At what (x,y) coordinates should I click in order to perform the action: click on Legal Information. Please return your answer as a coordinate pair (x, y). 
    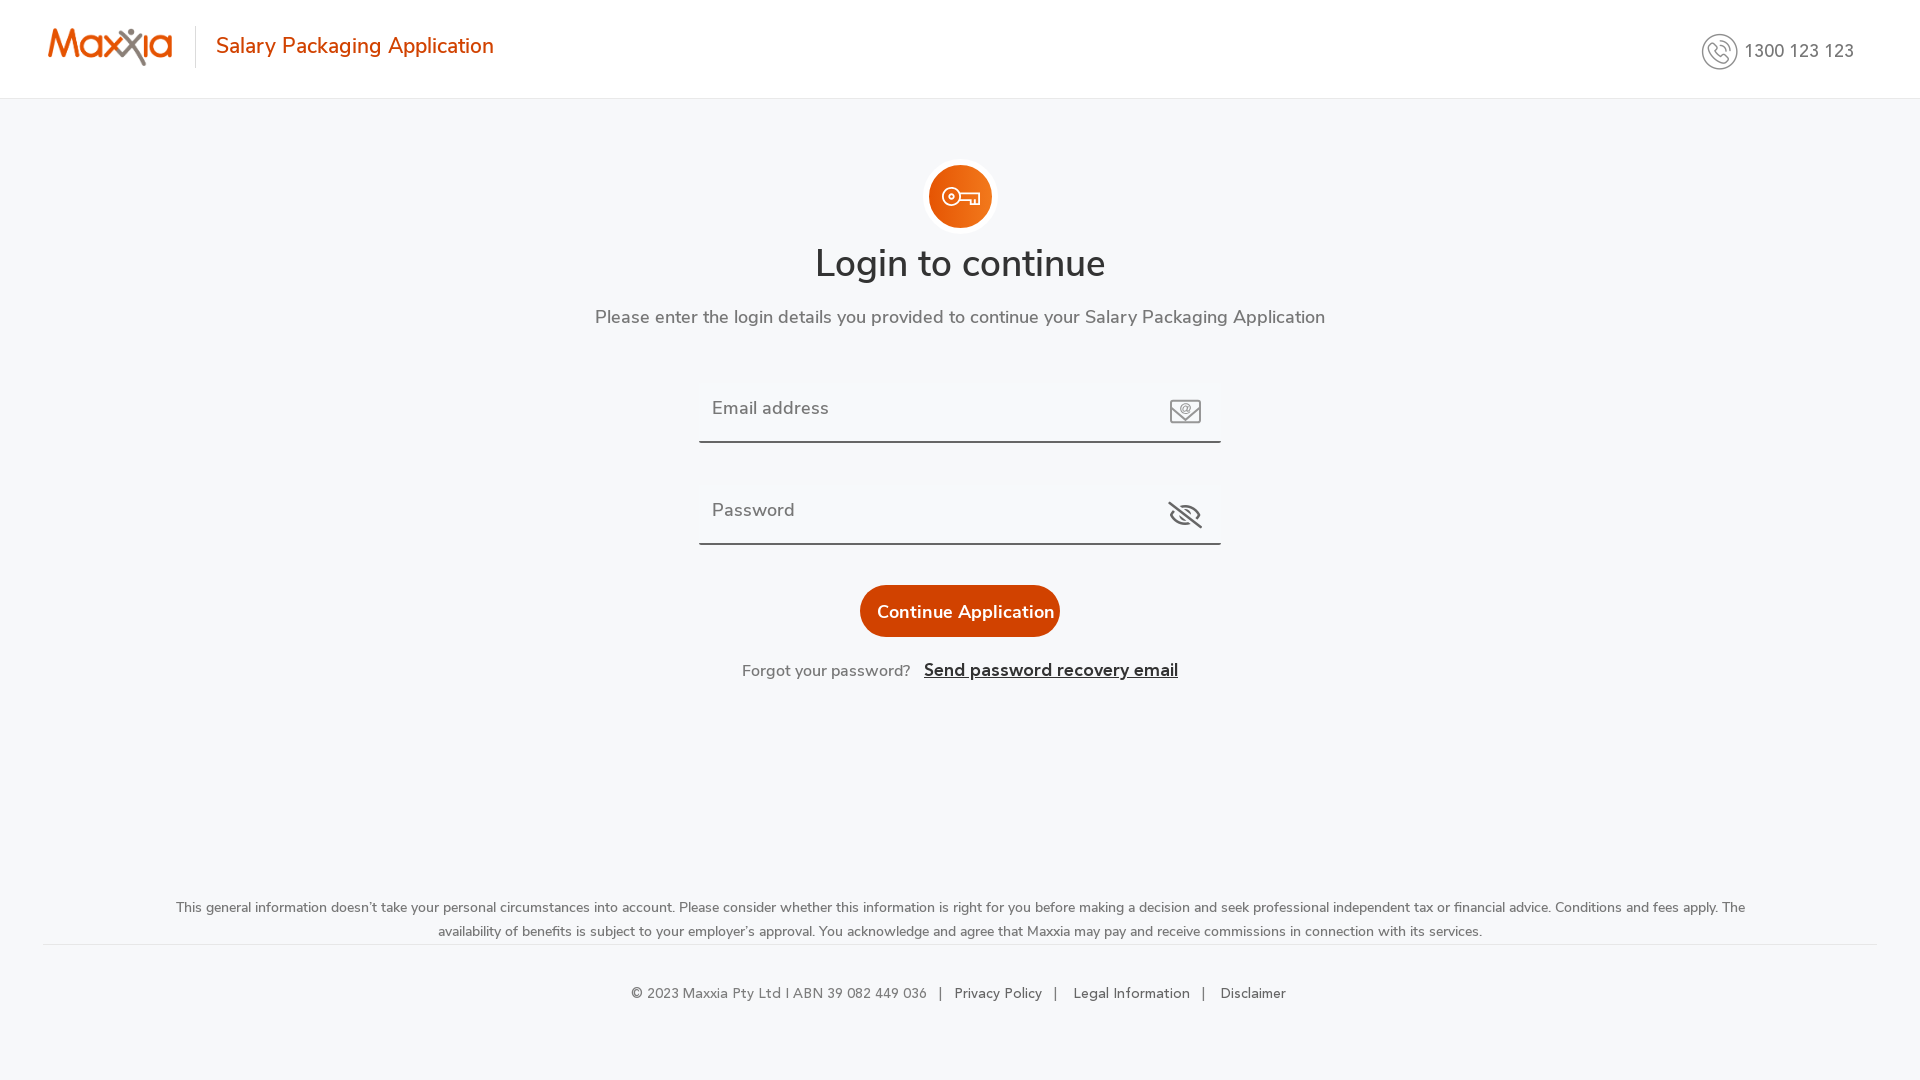
    Looking at the image, I should click on (1130, 994).